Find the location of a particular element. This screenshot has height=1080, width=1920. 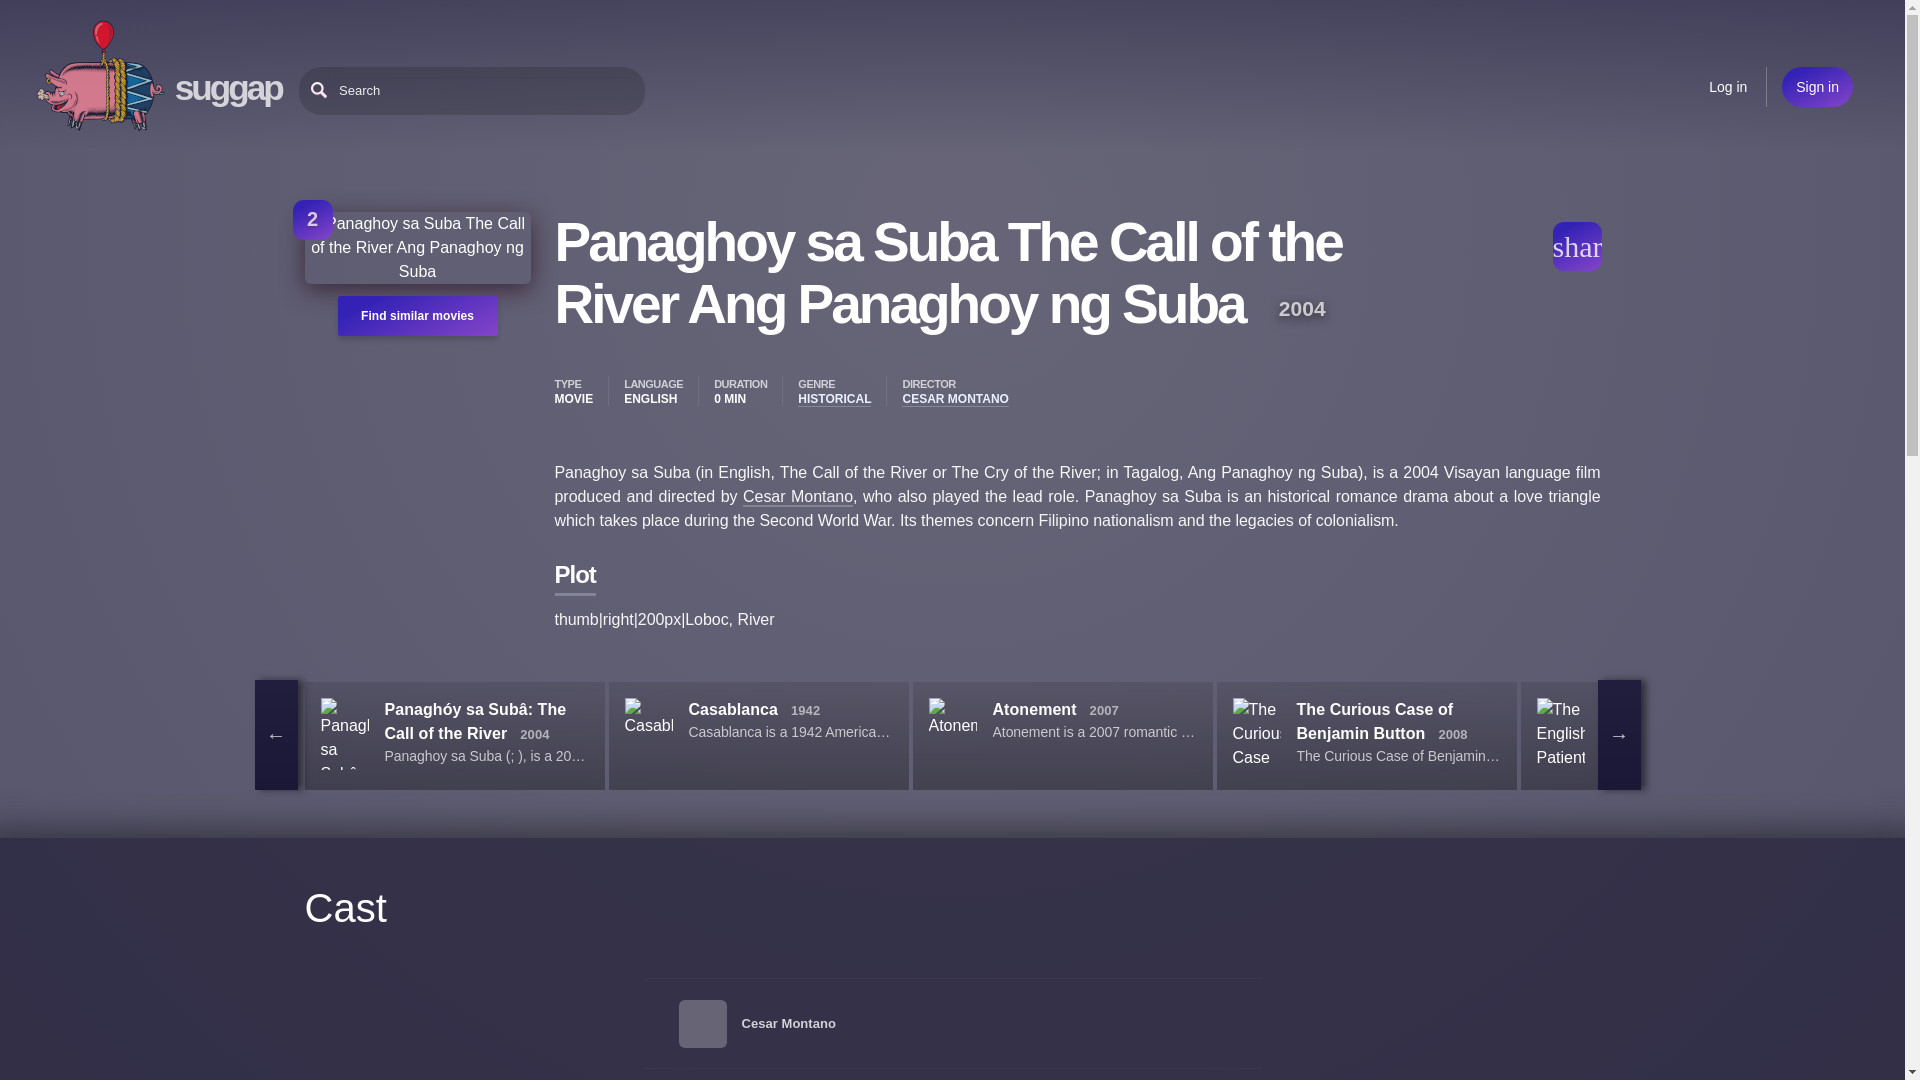

Cesar Montano is located at coordinates (798, 497).